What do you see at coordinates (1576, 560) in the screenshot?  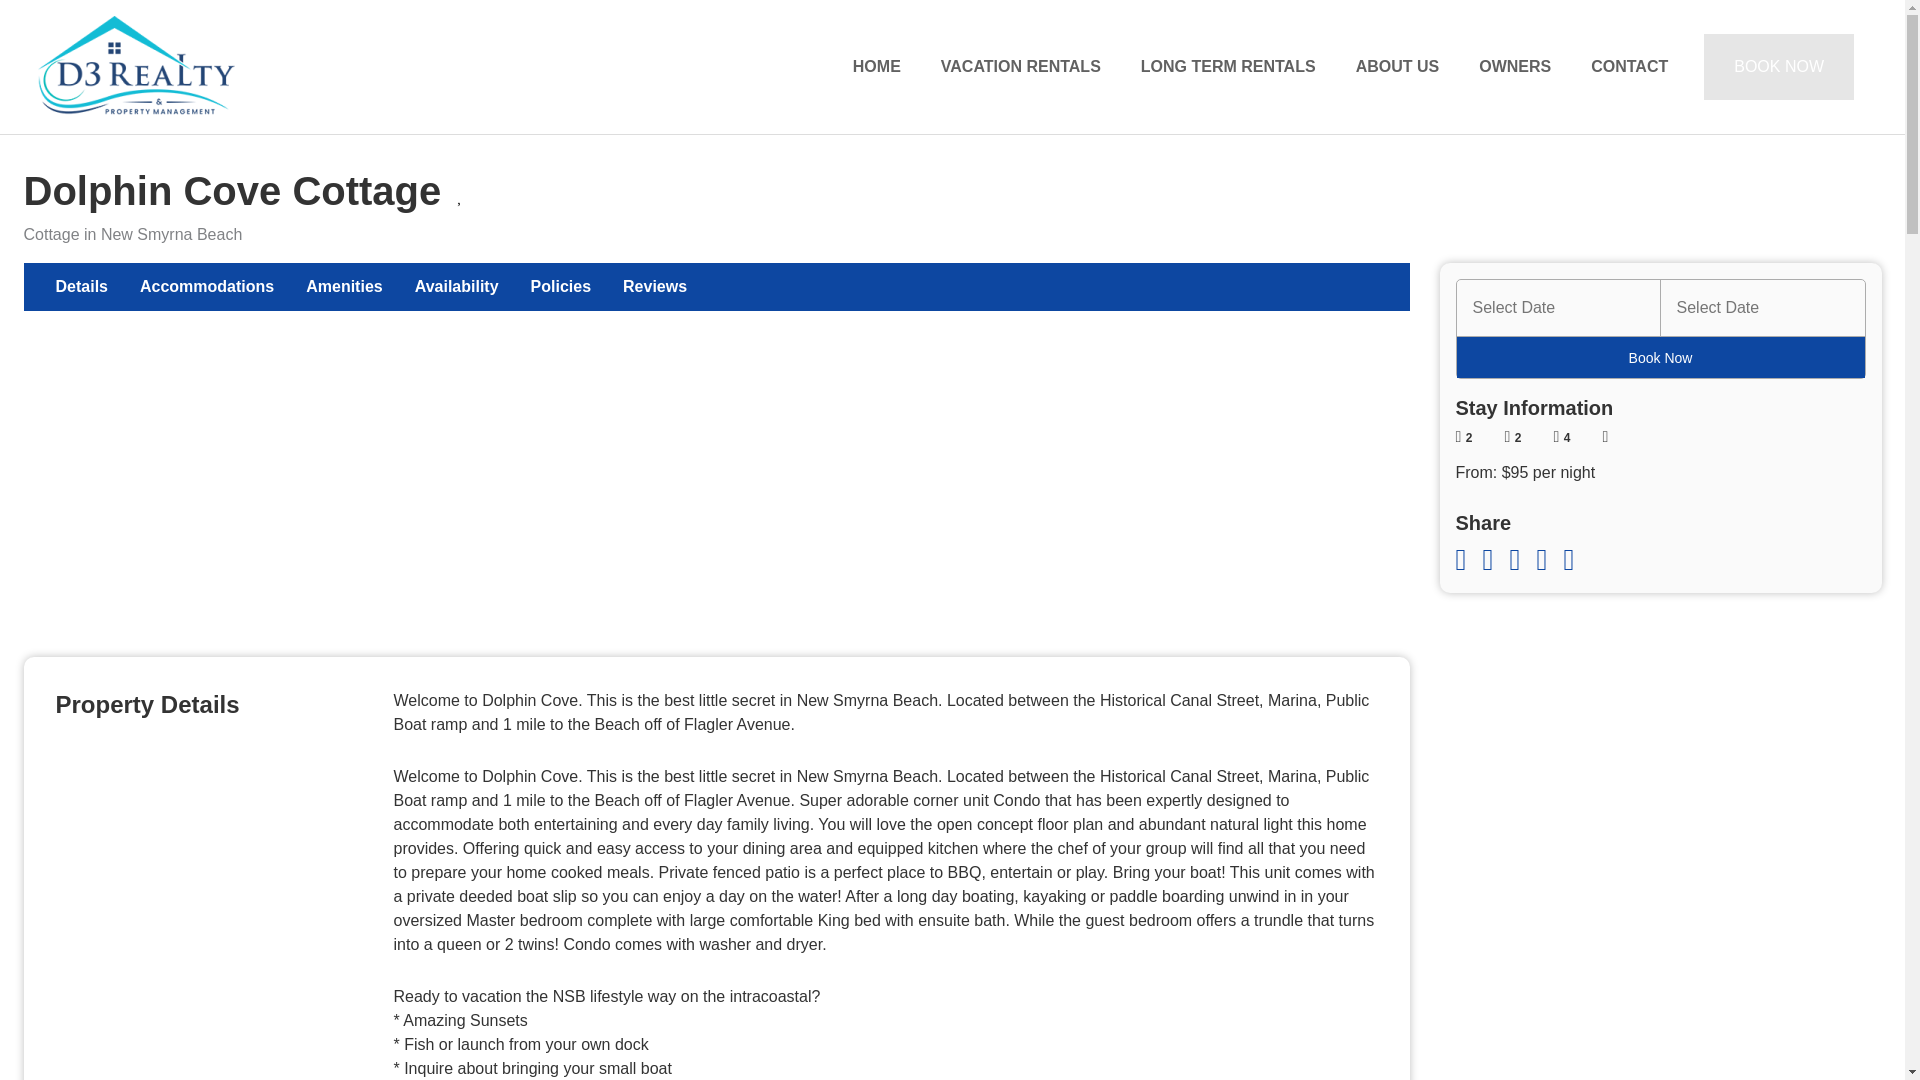 I see `Print page` at bounding box center [1576, 560].